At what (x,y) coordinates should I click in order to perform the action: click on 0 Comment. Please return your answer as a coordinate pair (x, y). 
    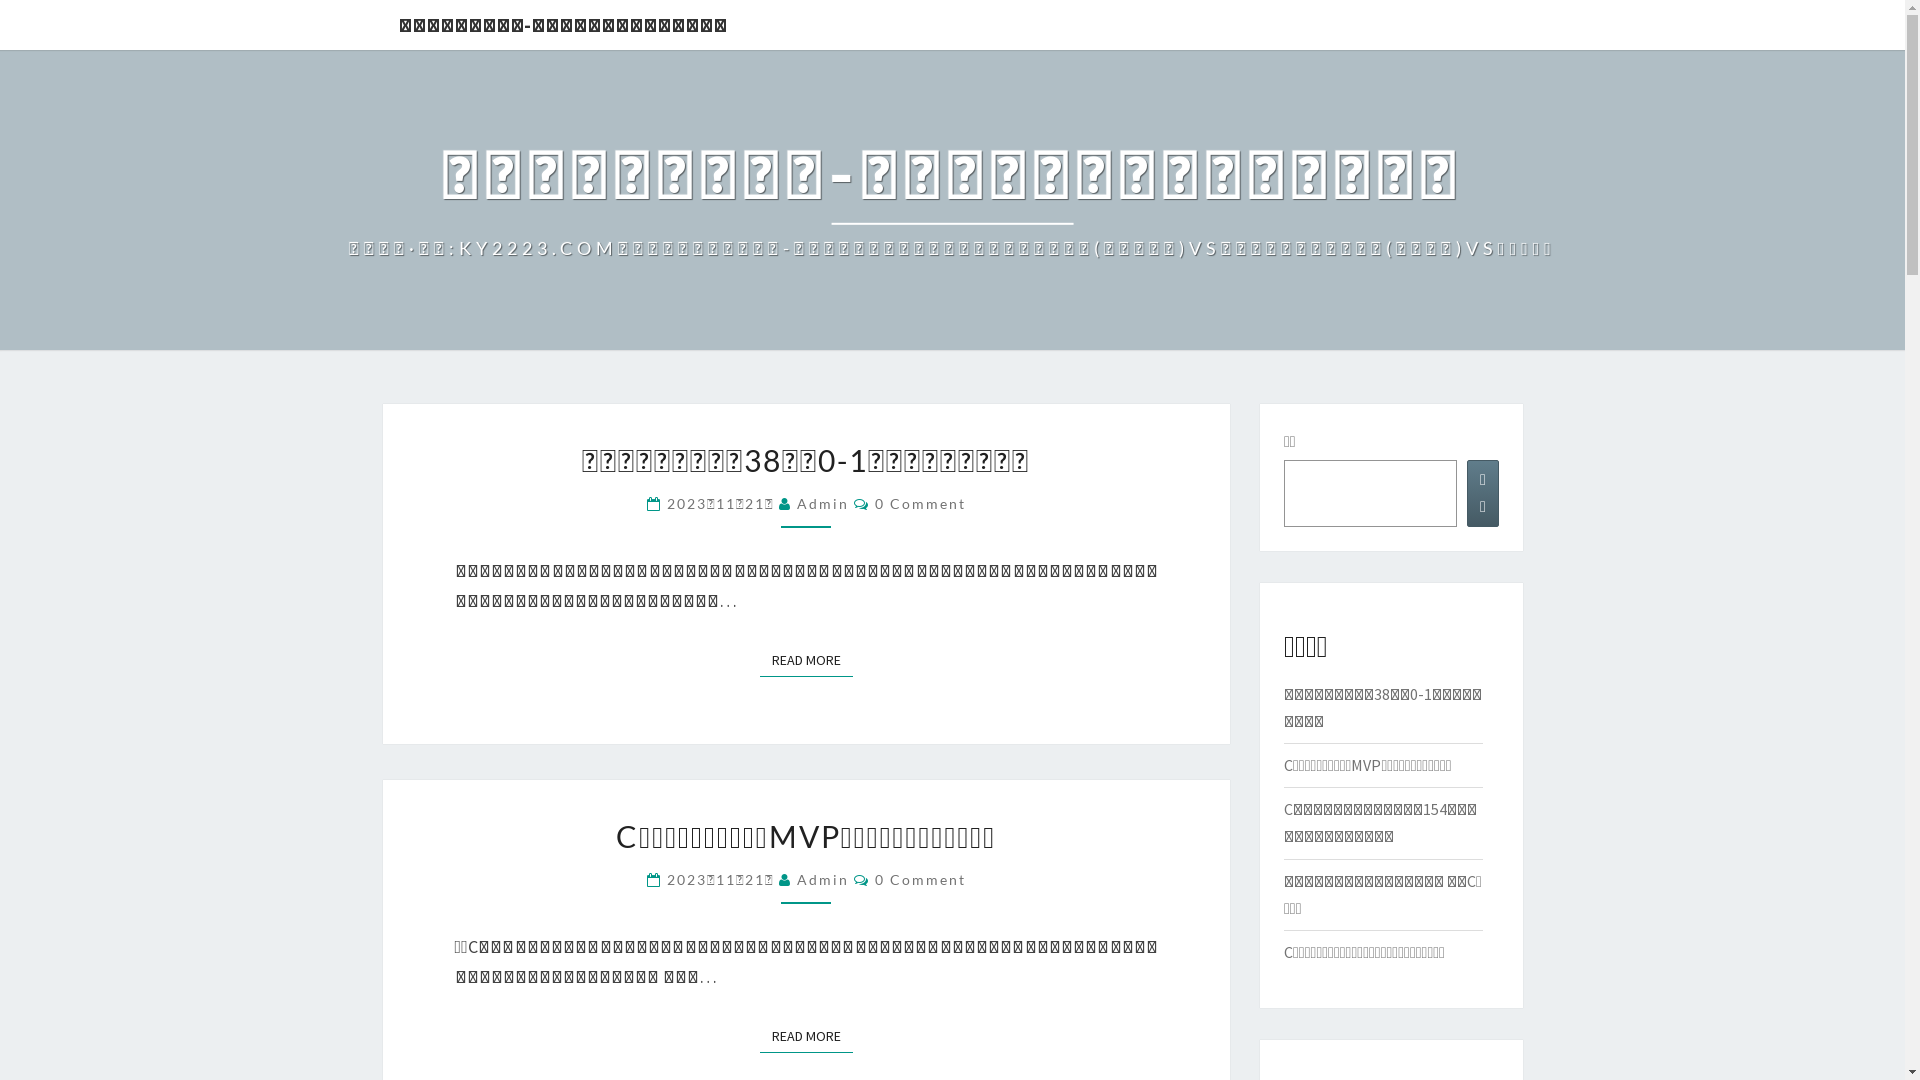
    Looking at the image, I should click on (920, 880).